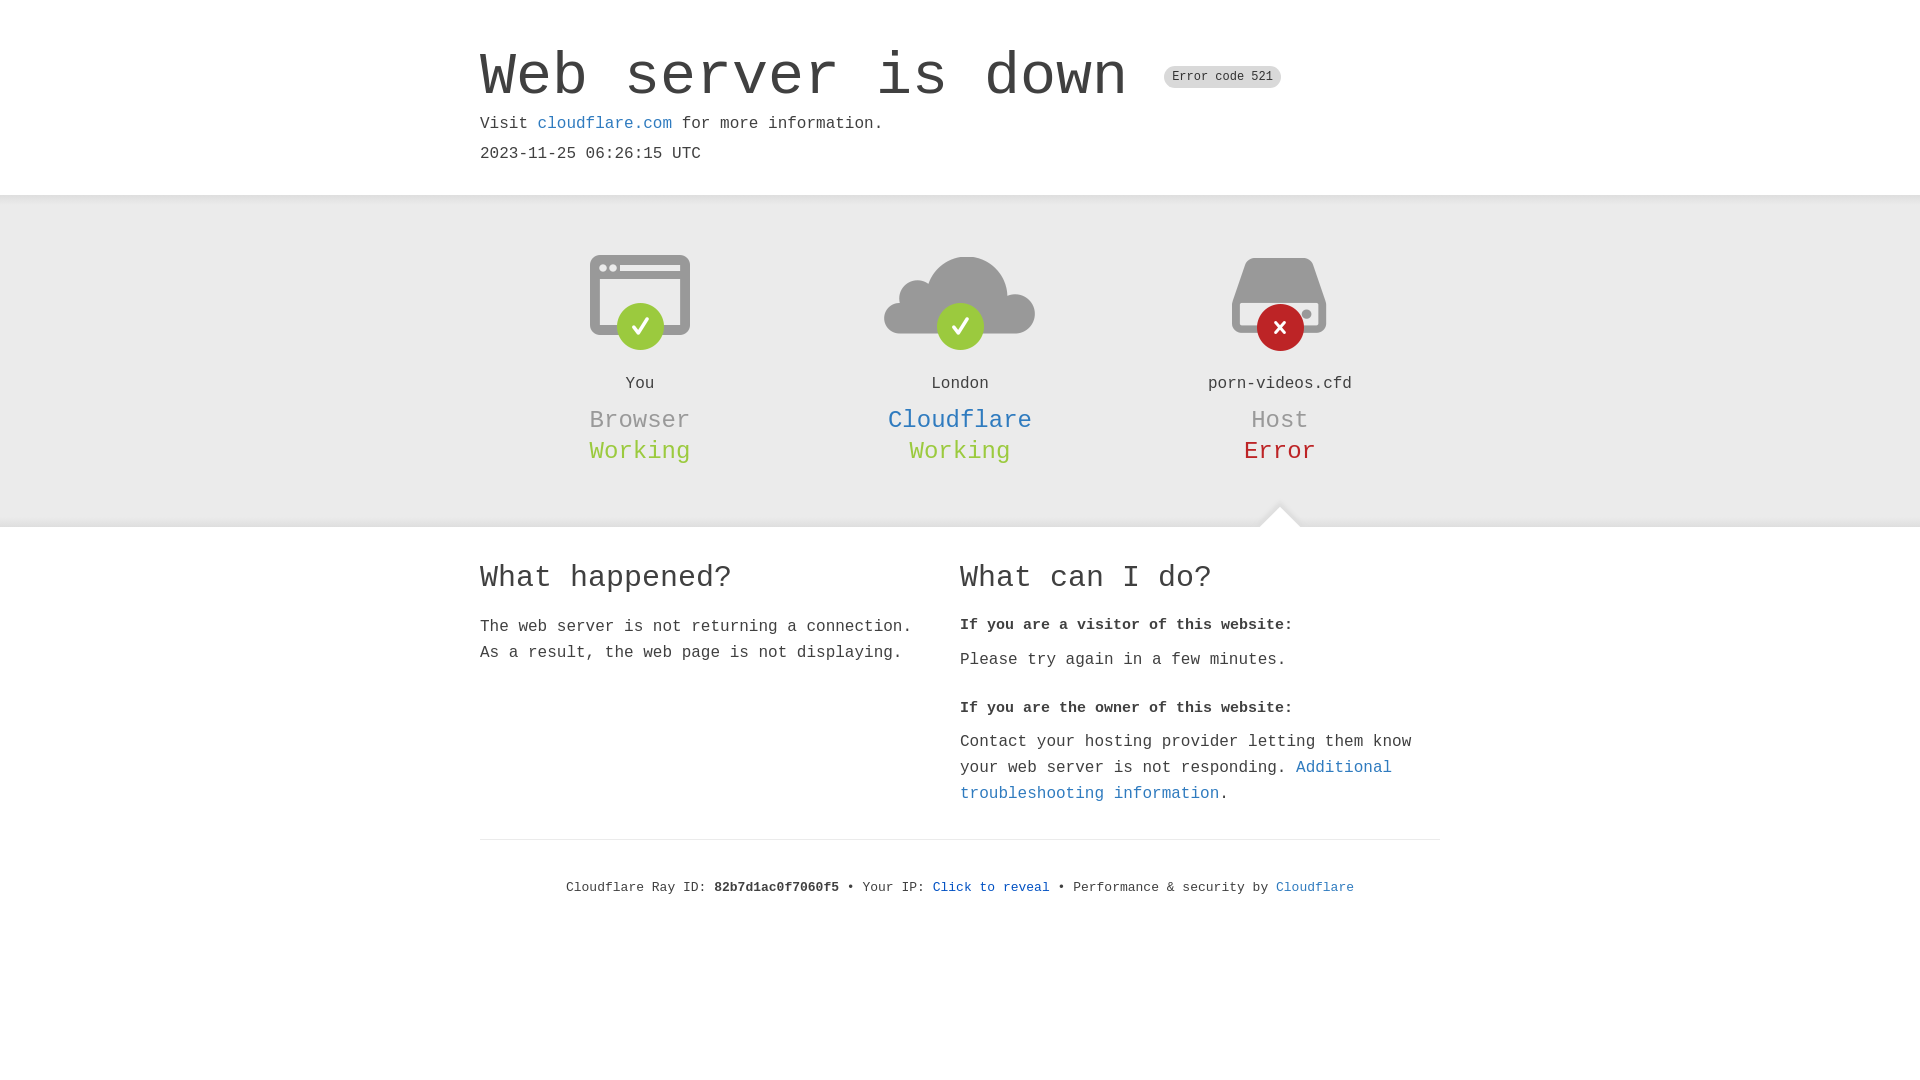  What do you see at coordinates (1176, 780) in the screenshot?
I see `Additional troubleshooting information` at bounding box center [1176, 780].